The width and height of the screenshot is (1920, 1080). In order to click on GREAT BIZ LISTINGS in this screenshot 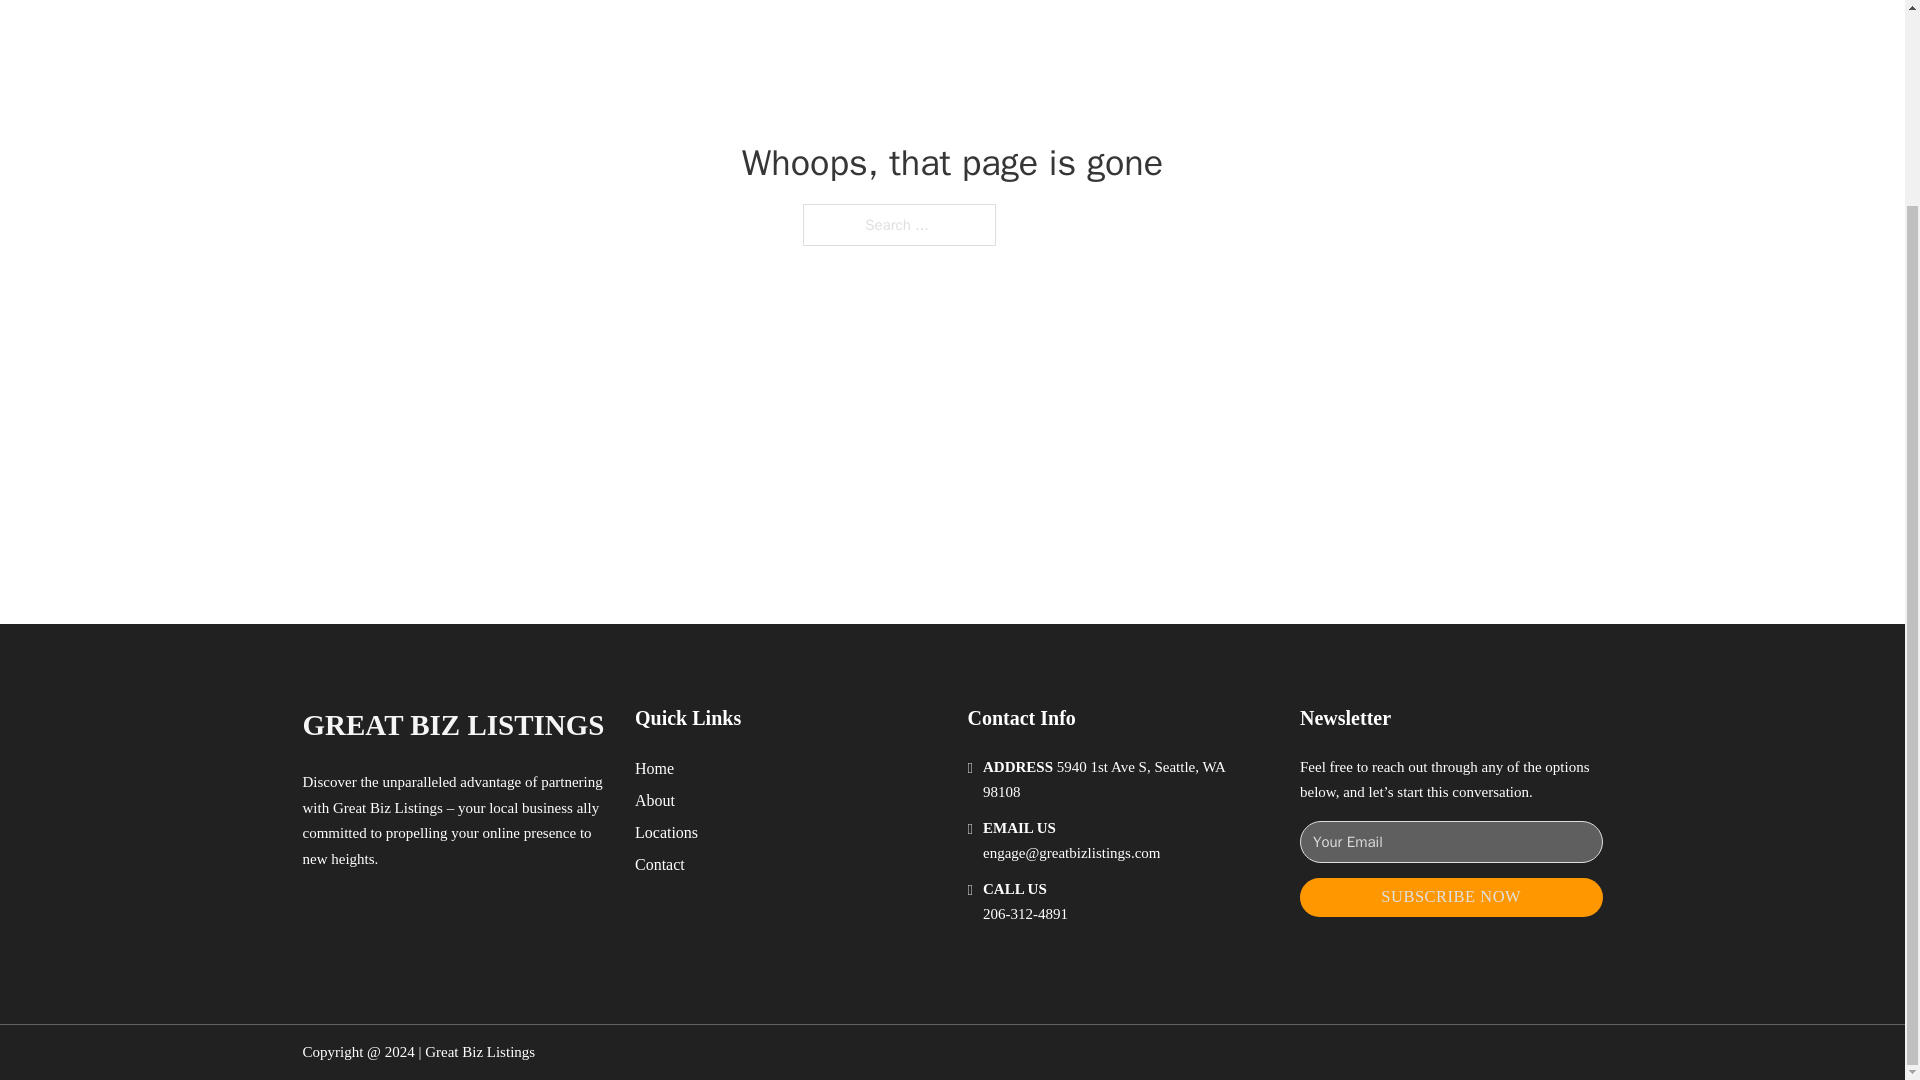, I will do `click(452, 724)`.